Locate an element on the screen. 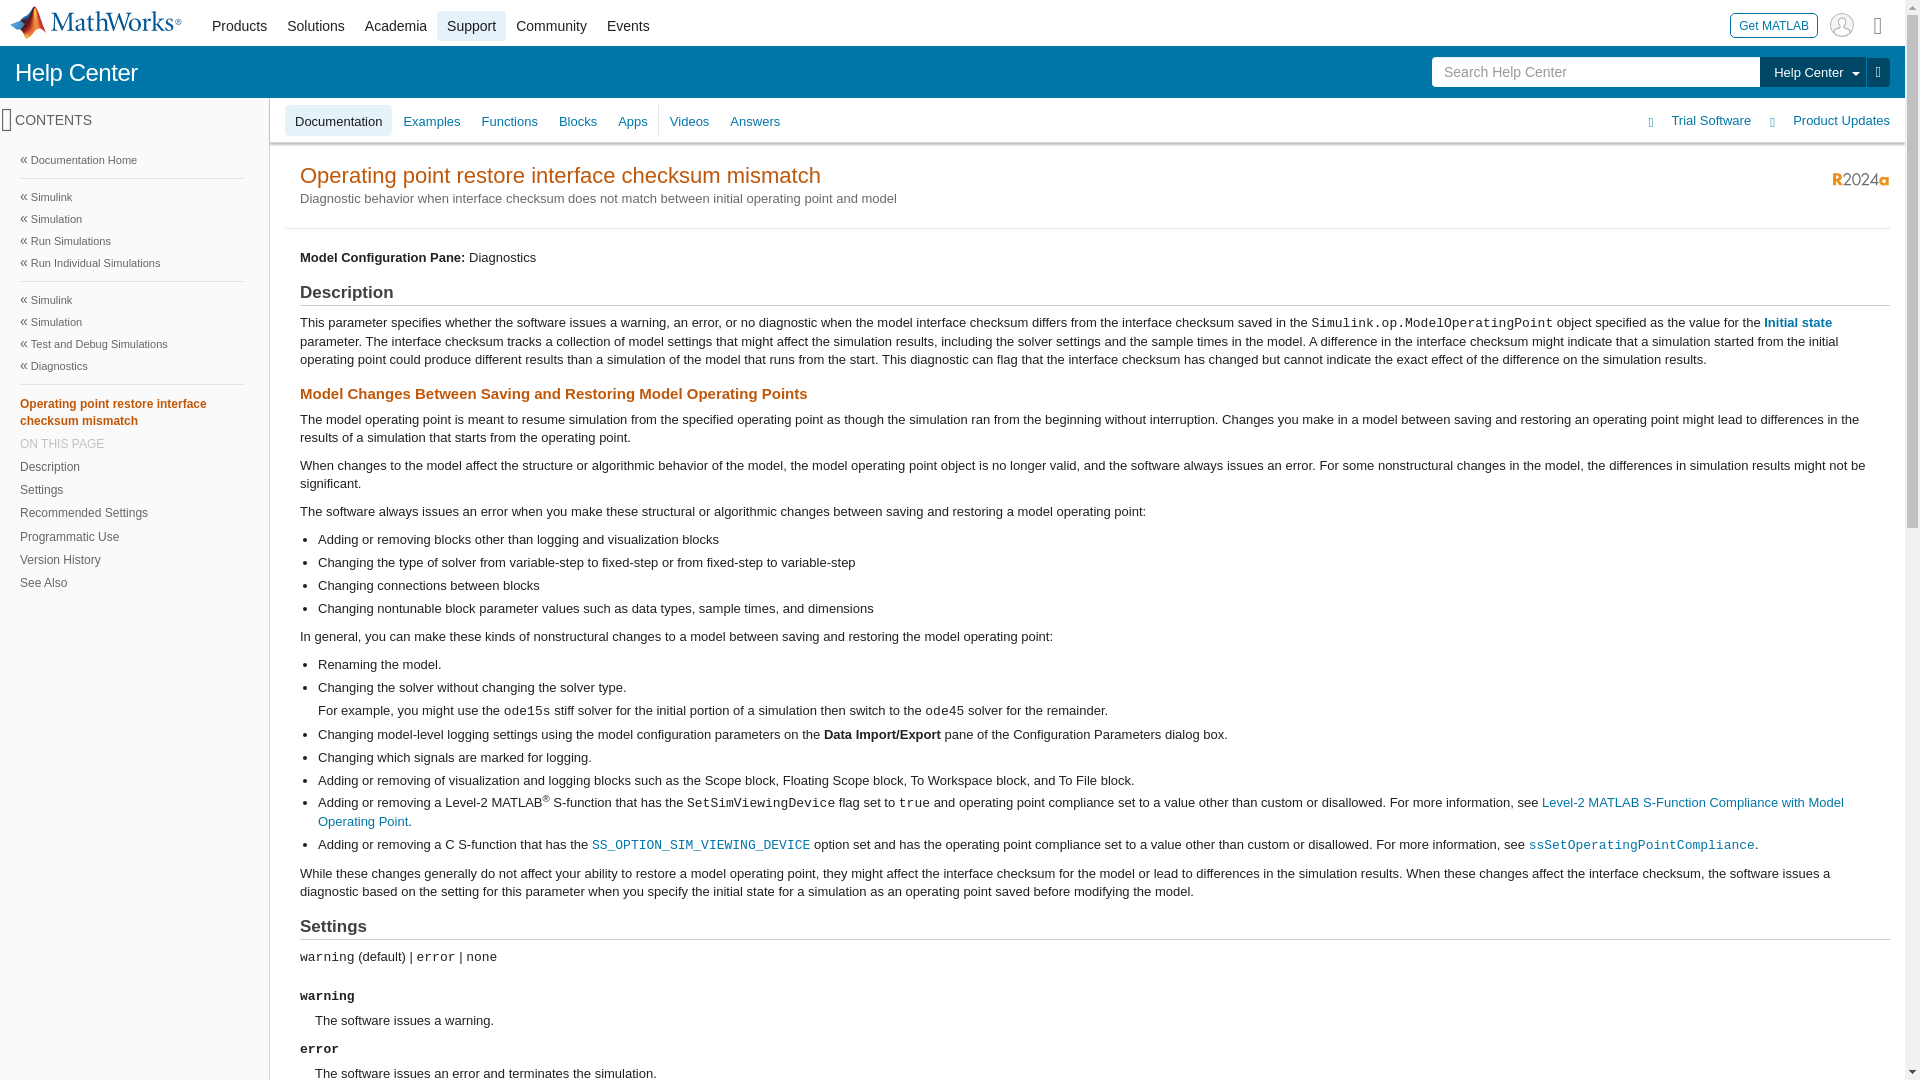  Matrix Menu is located at coordinates (1878, 24).